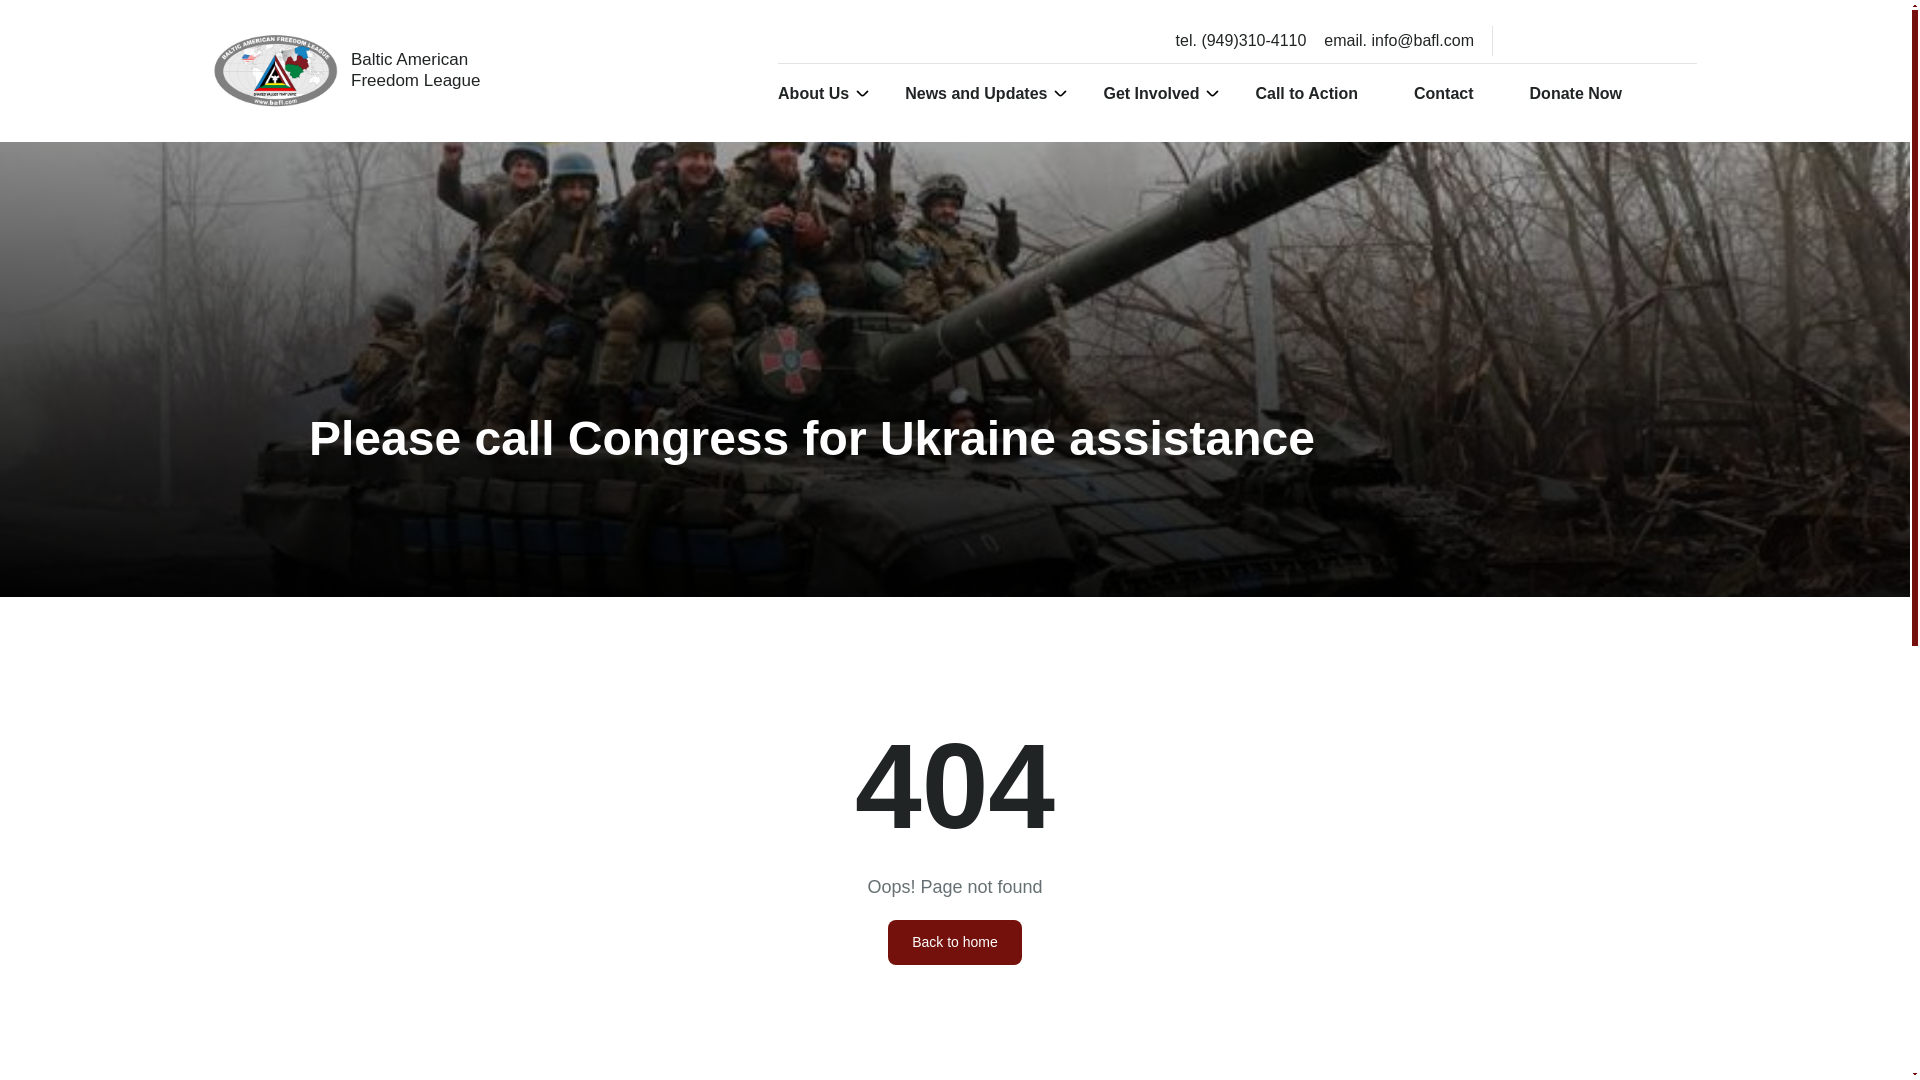  I want to click on Call to Action, so click(1316, 92).